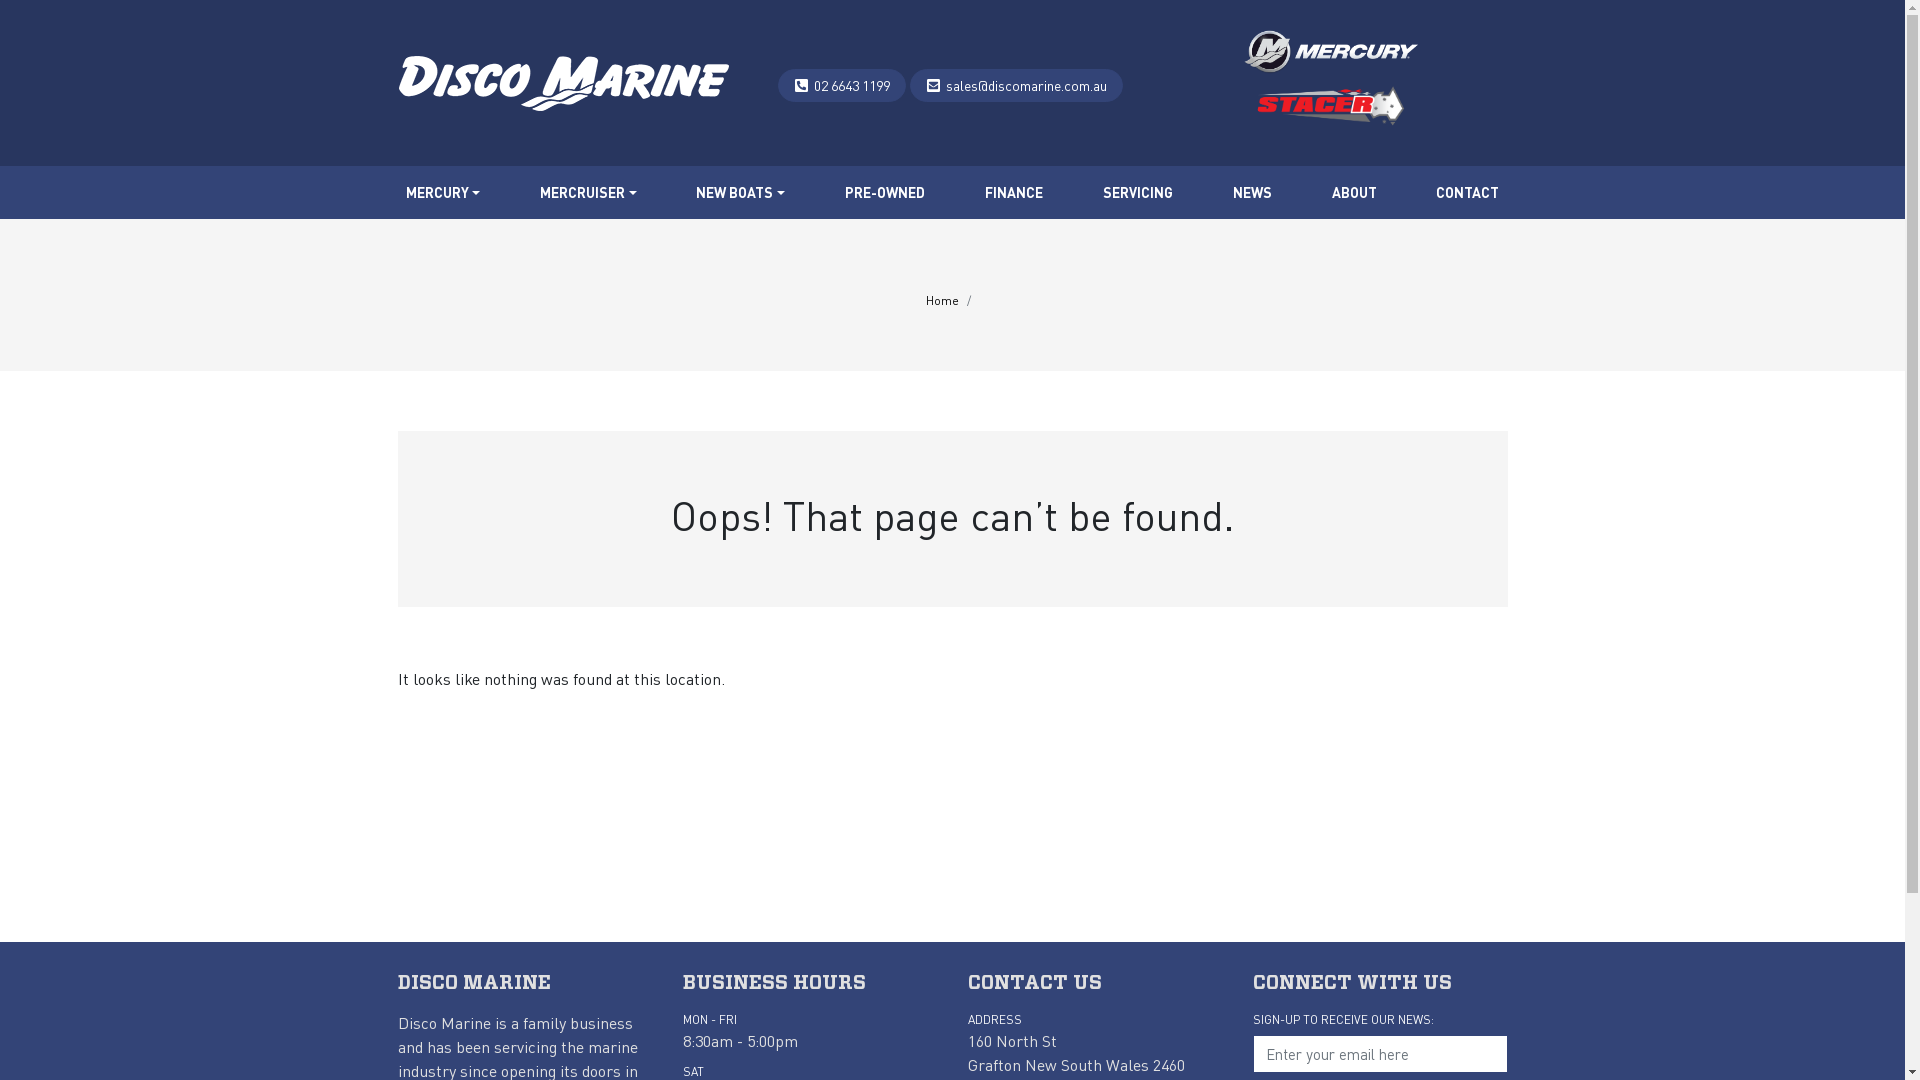 The height and width of the screenshot is (1080, 1920). What do you see at coordinates (740, 192) in the screenshot?
I see `NEW BOATS` at bounding box center [740, 192].